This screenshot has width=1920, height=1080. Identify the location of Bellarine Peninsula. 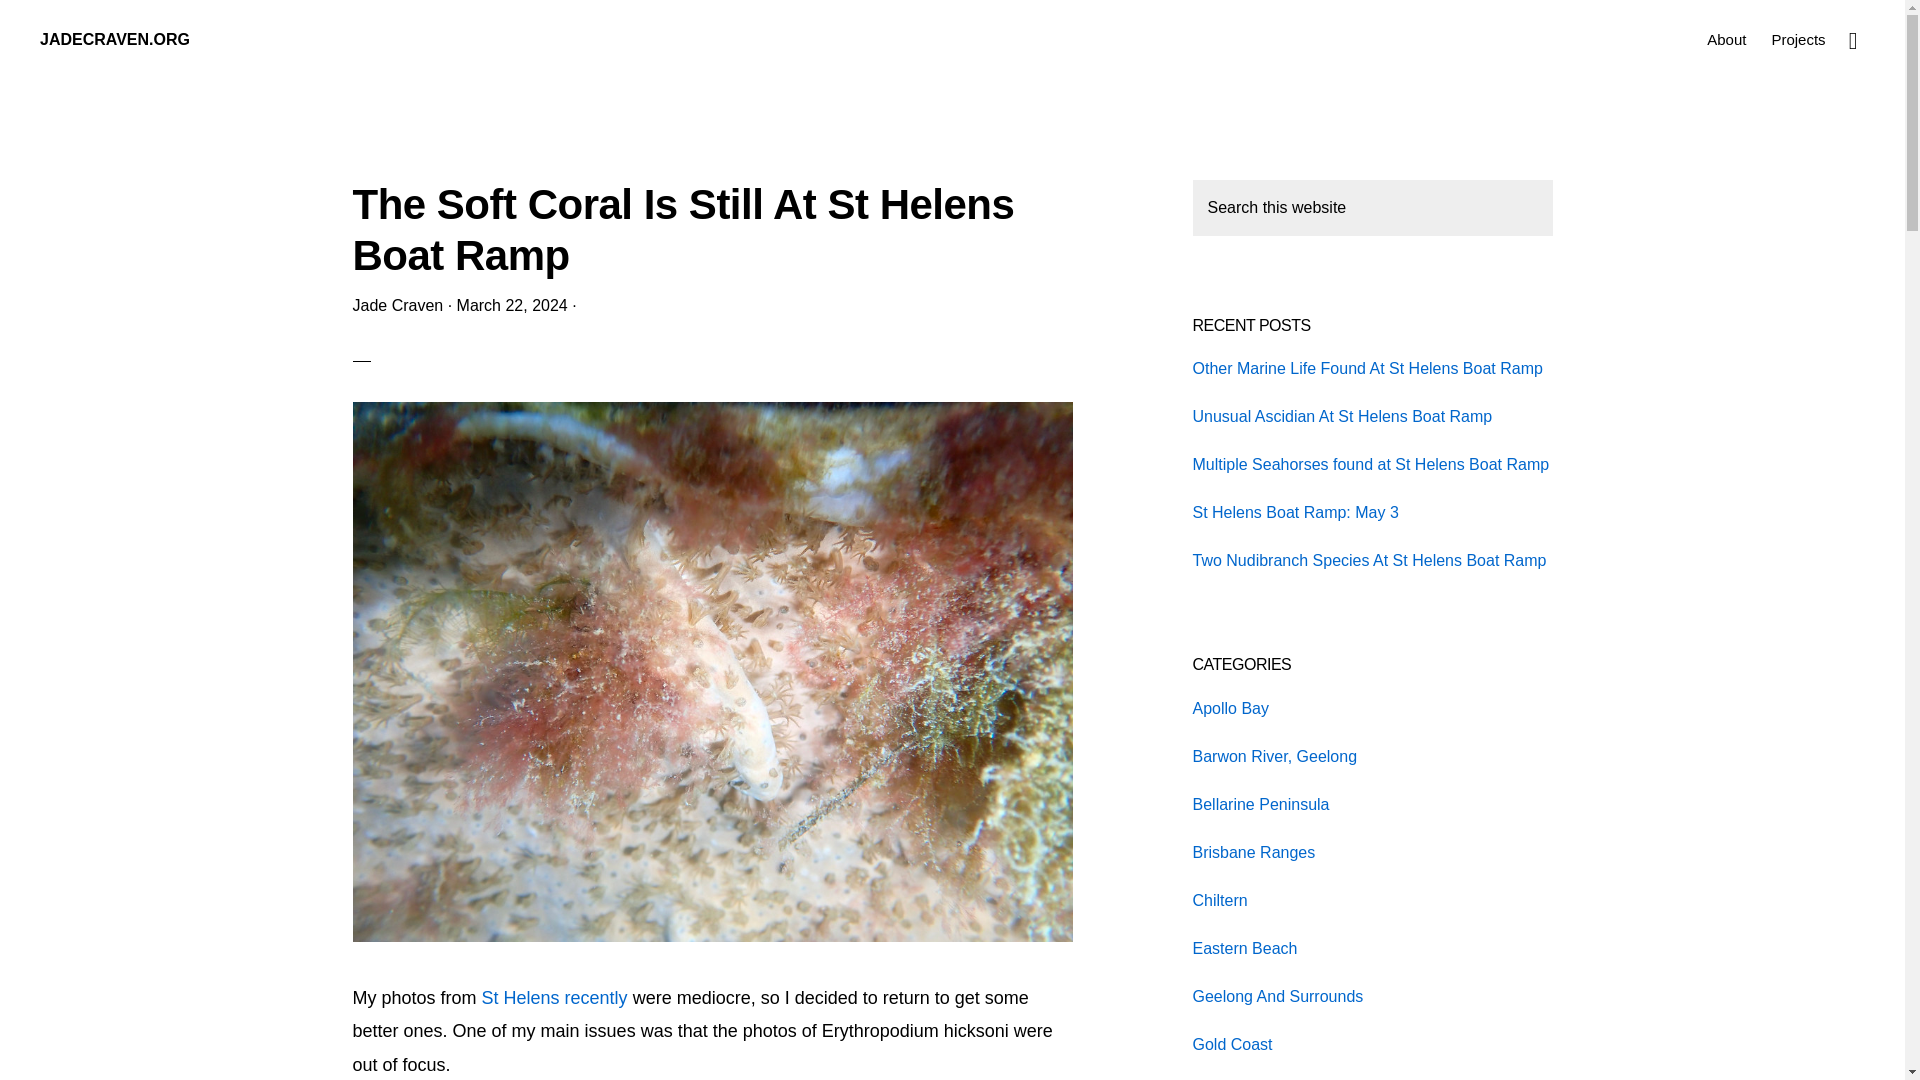
(1260, 804).